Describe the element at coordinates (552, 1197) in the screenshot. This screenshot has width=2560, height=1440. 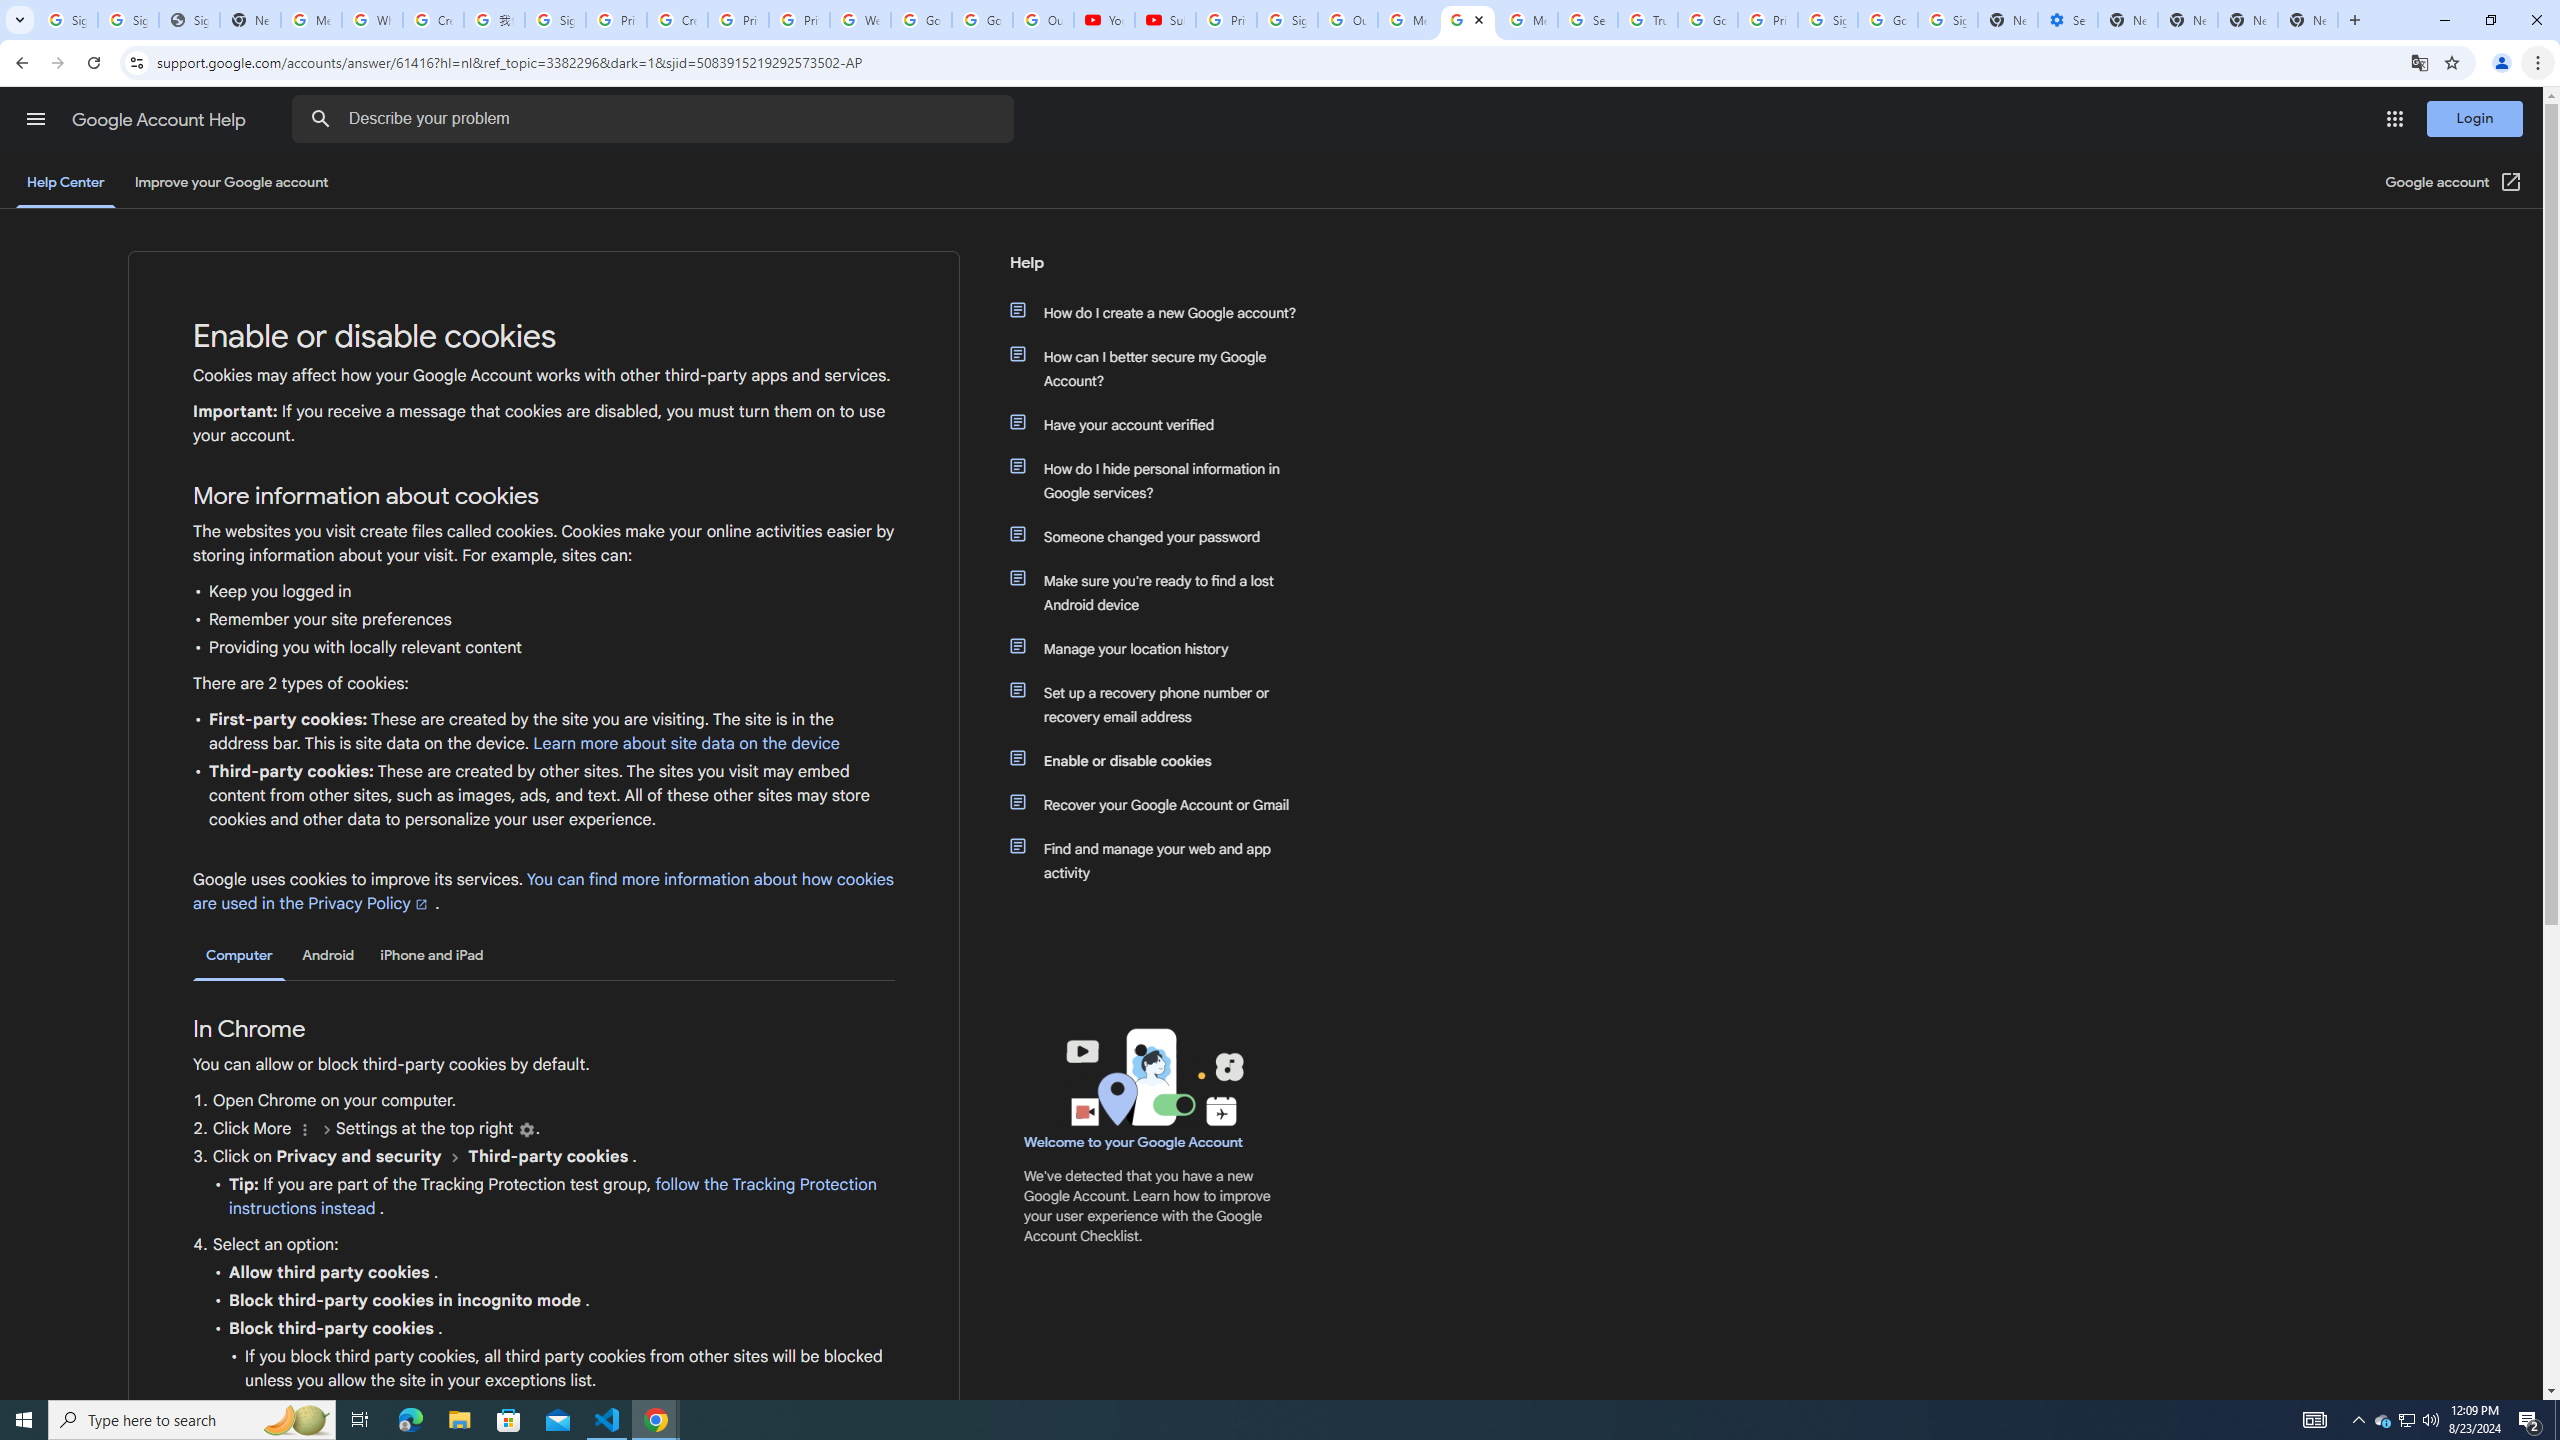
I see `follow the Tracking Protection instructions instead` at that location.